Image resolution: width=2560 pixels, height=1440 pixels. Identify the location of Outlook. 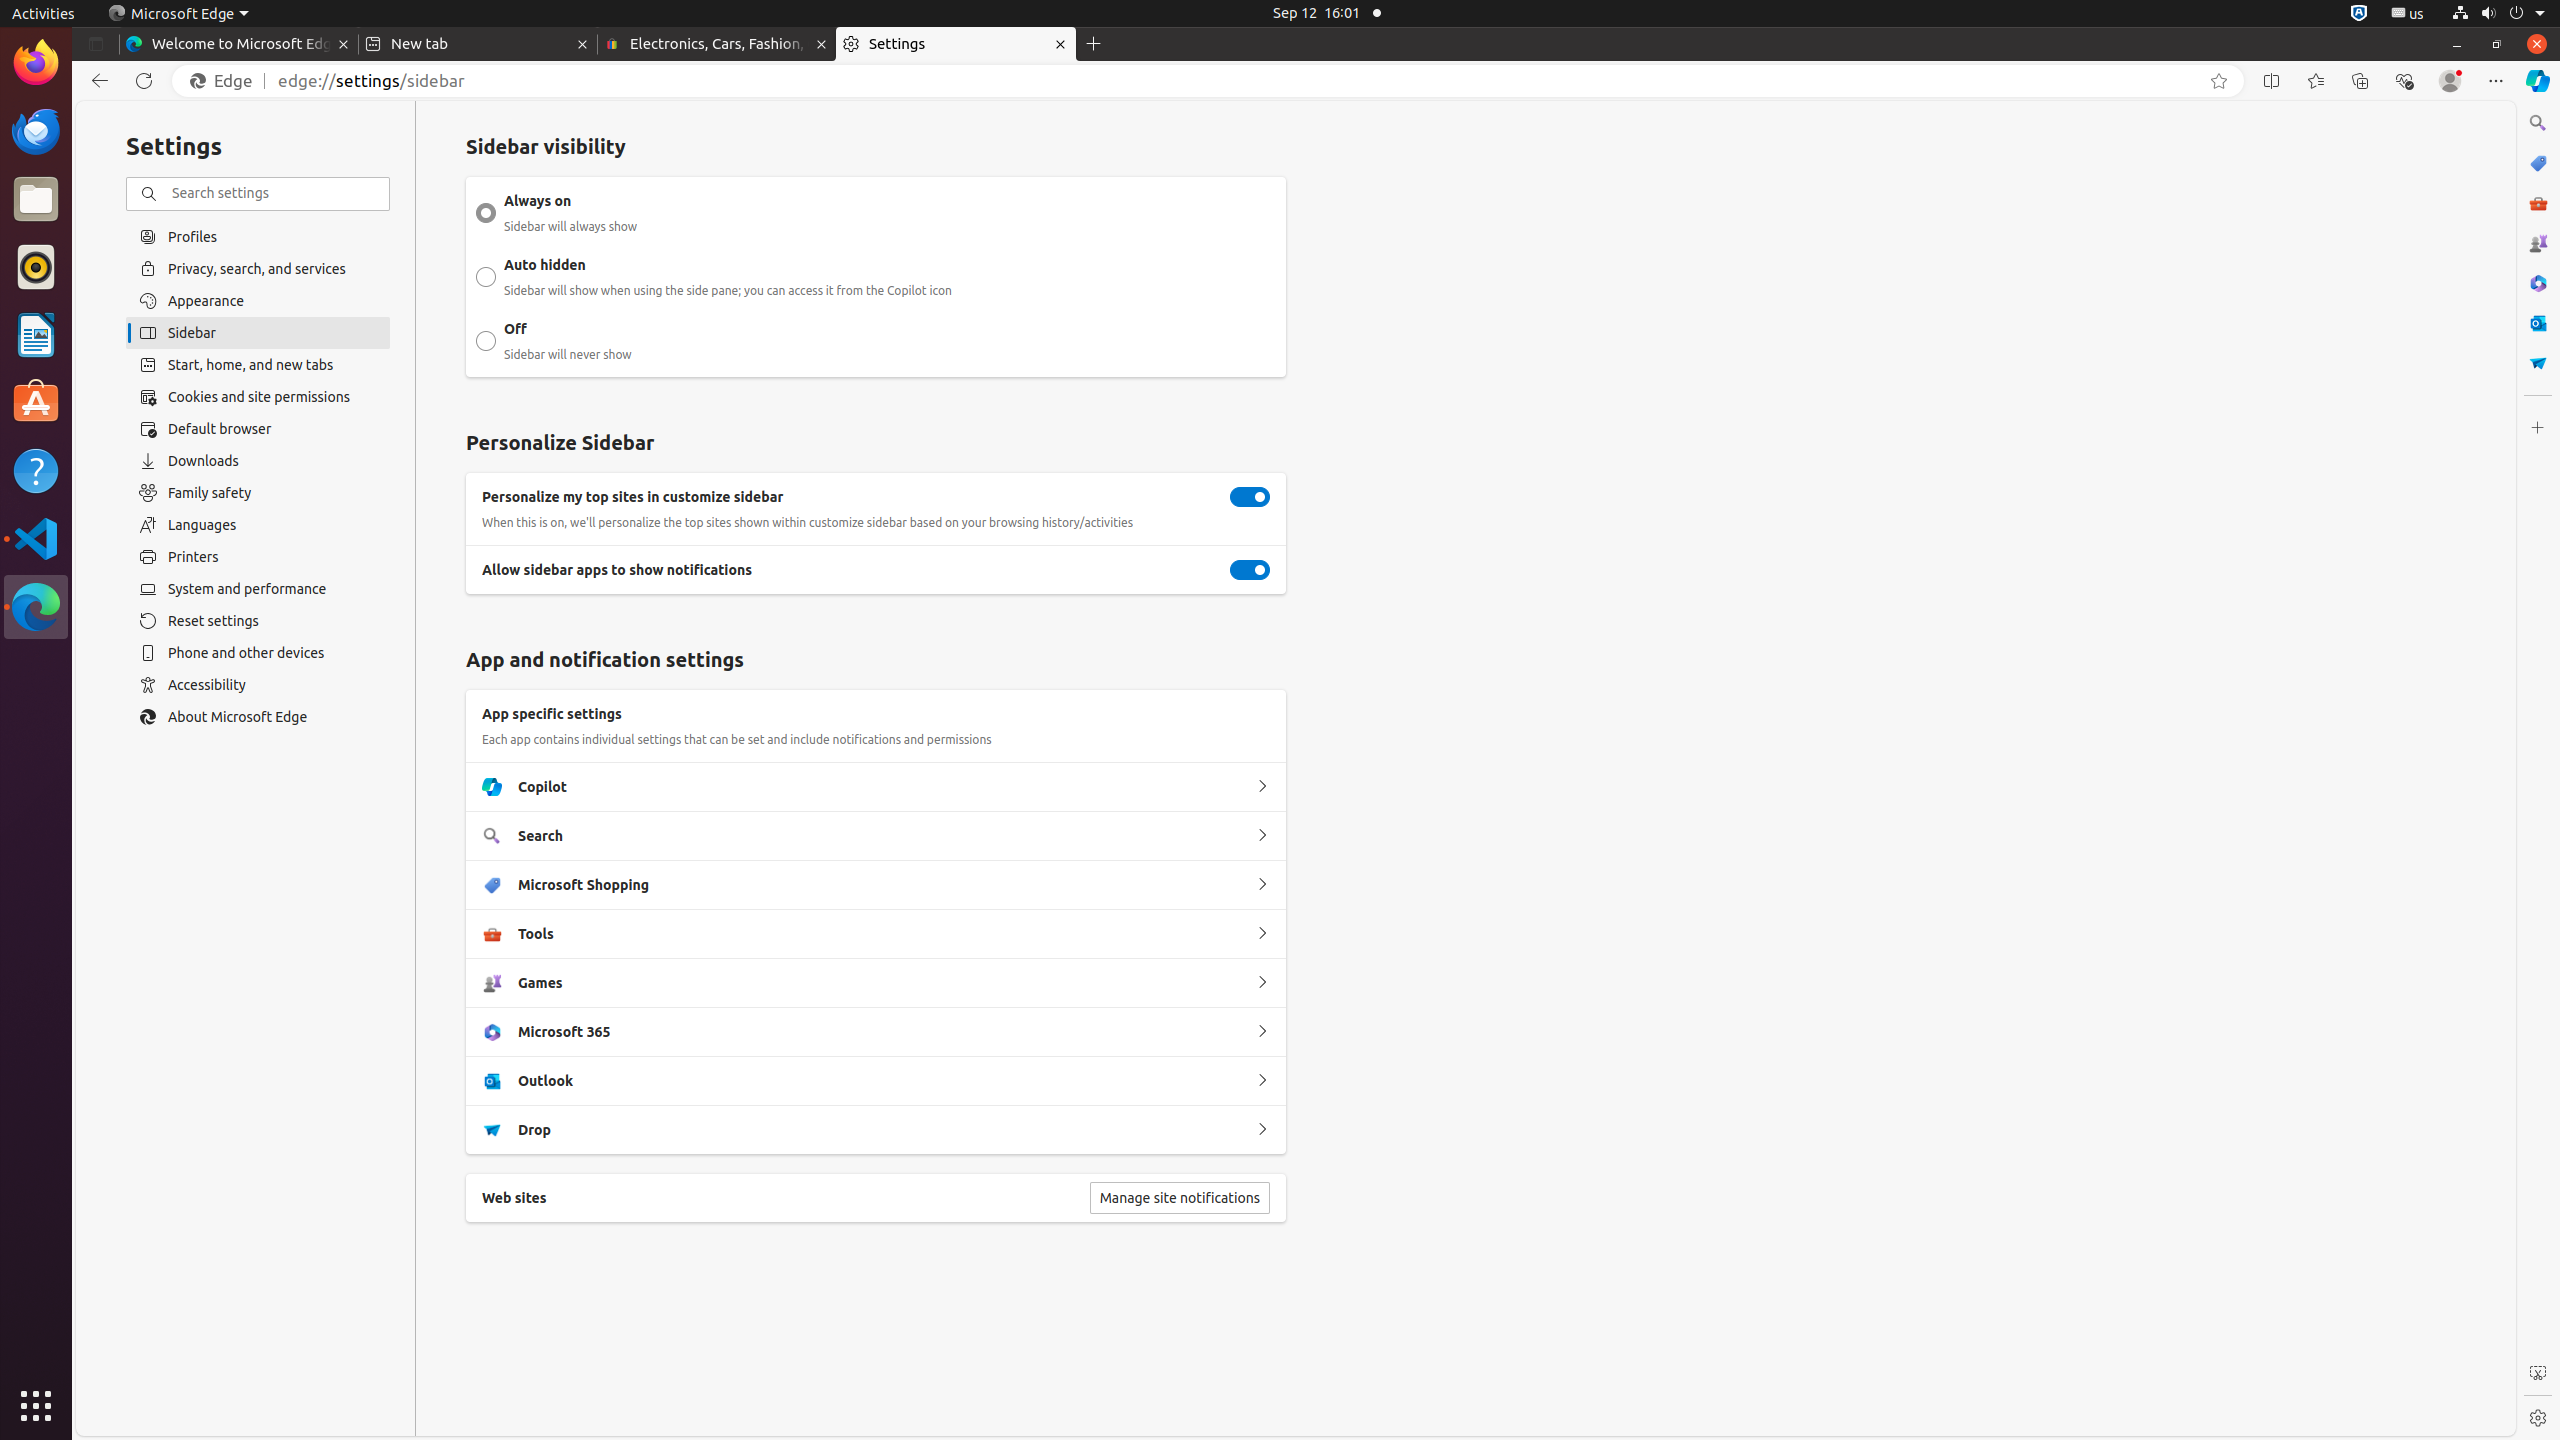
(1262, 1081).